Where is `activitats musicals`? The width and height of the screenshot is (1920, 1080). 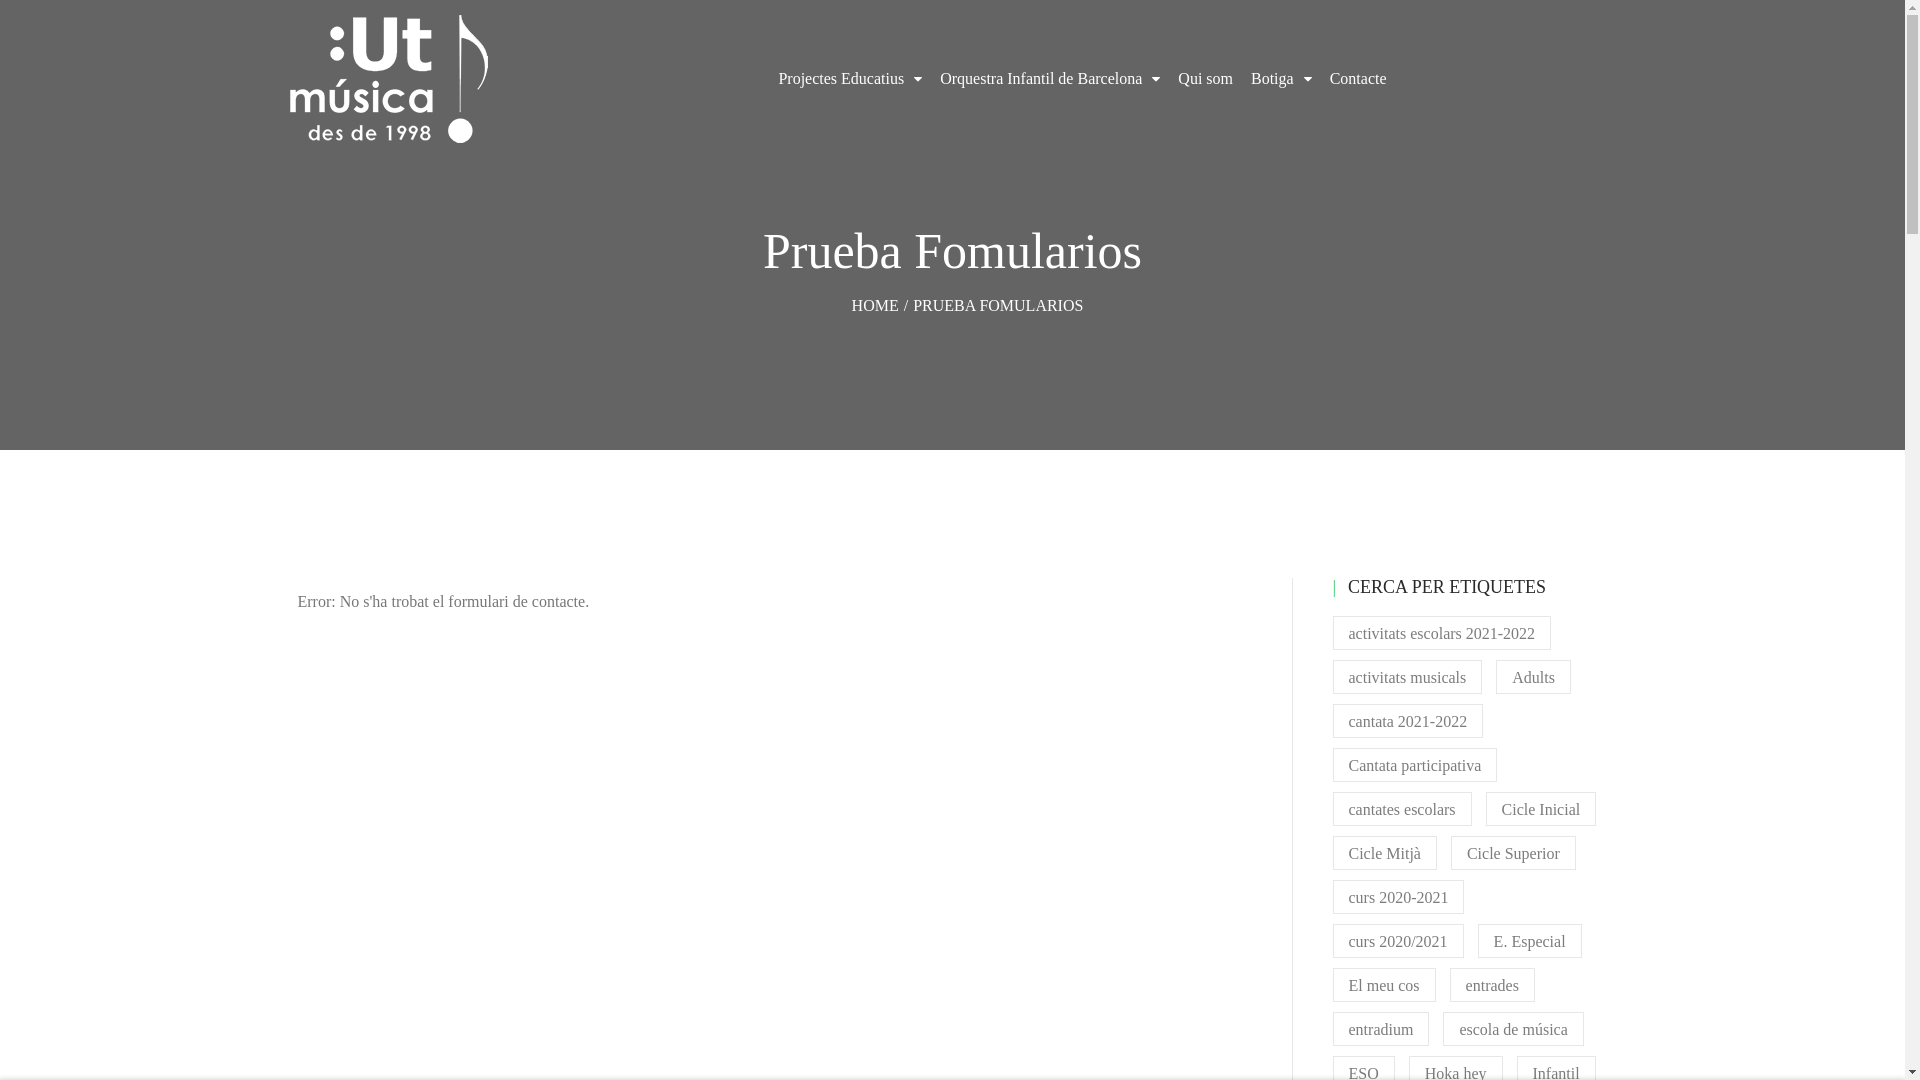 activitats musicals is located at coordinates (1407, 677).